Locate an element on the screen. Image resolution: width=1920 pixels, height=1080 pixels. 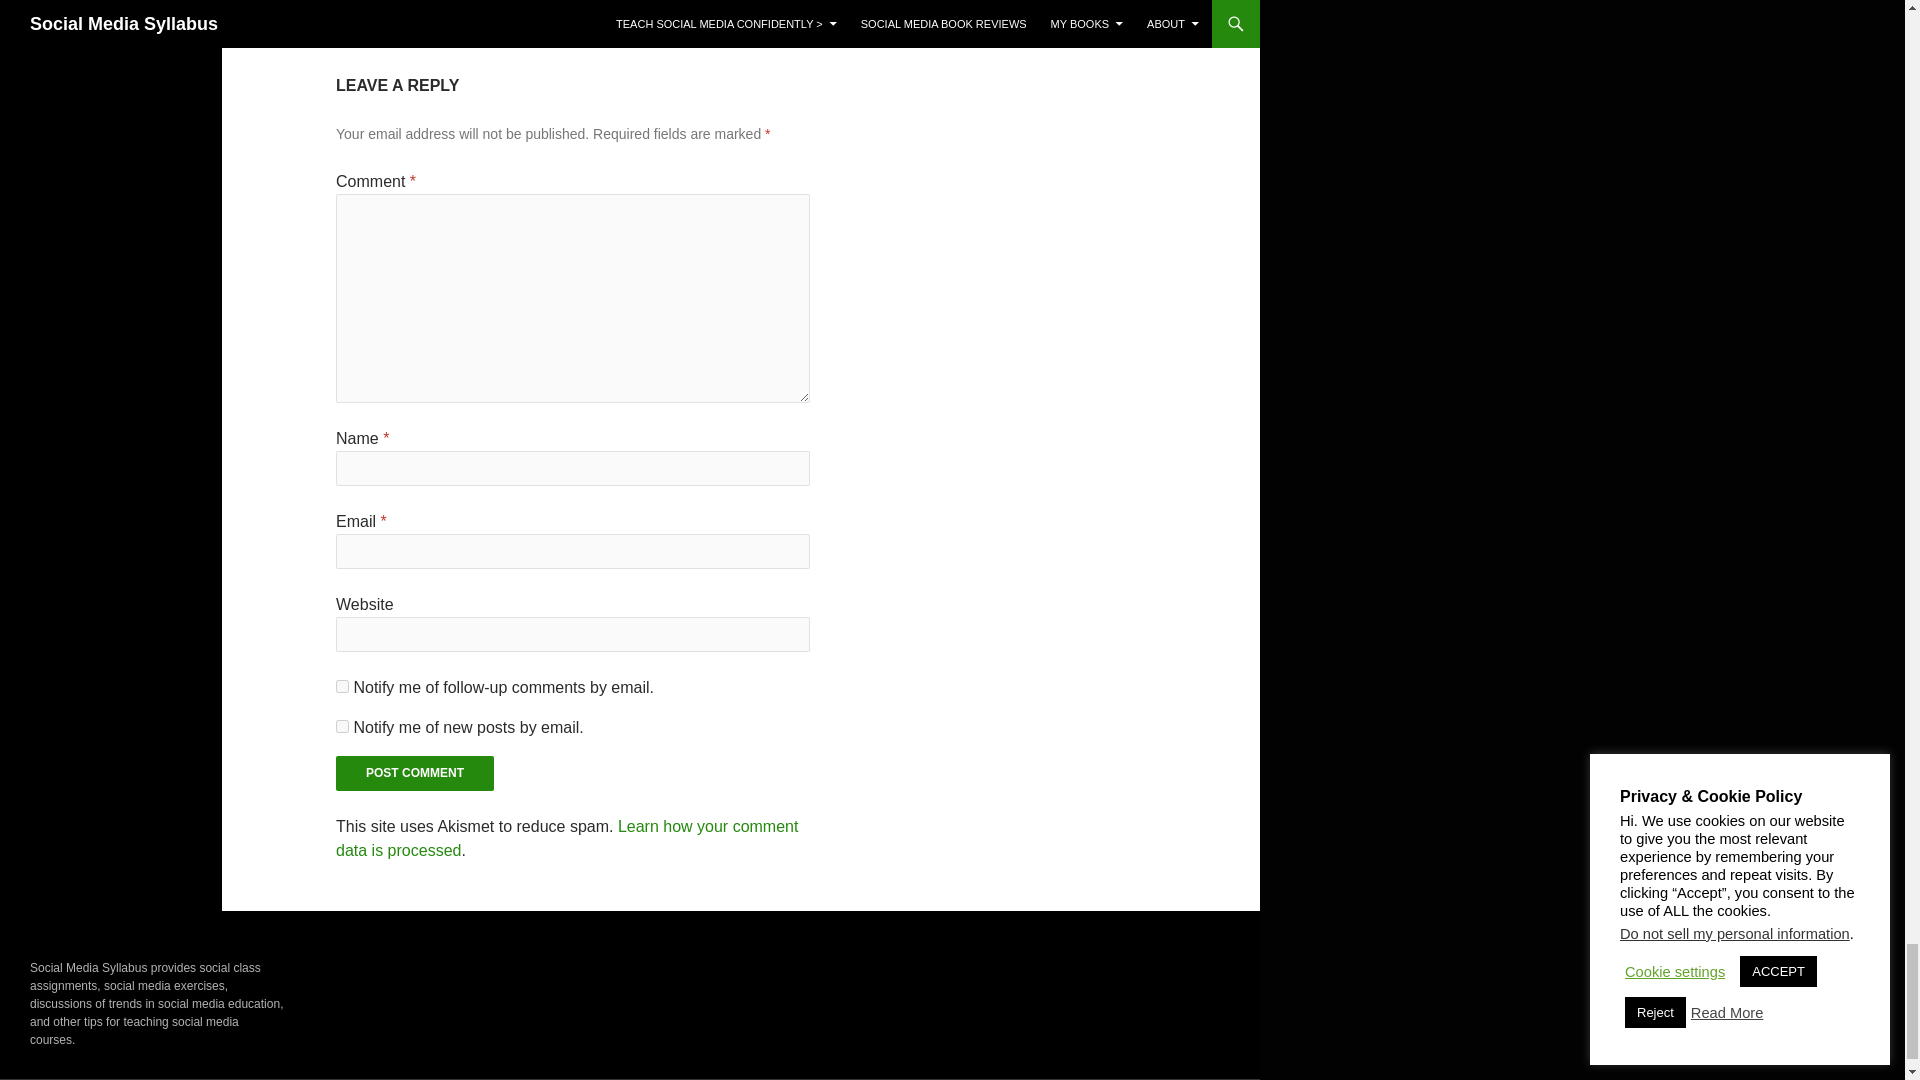
Post Comment is located at coordinates (414, 773).